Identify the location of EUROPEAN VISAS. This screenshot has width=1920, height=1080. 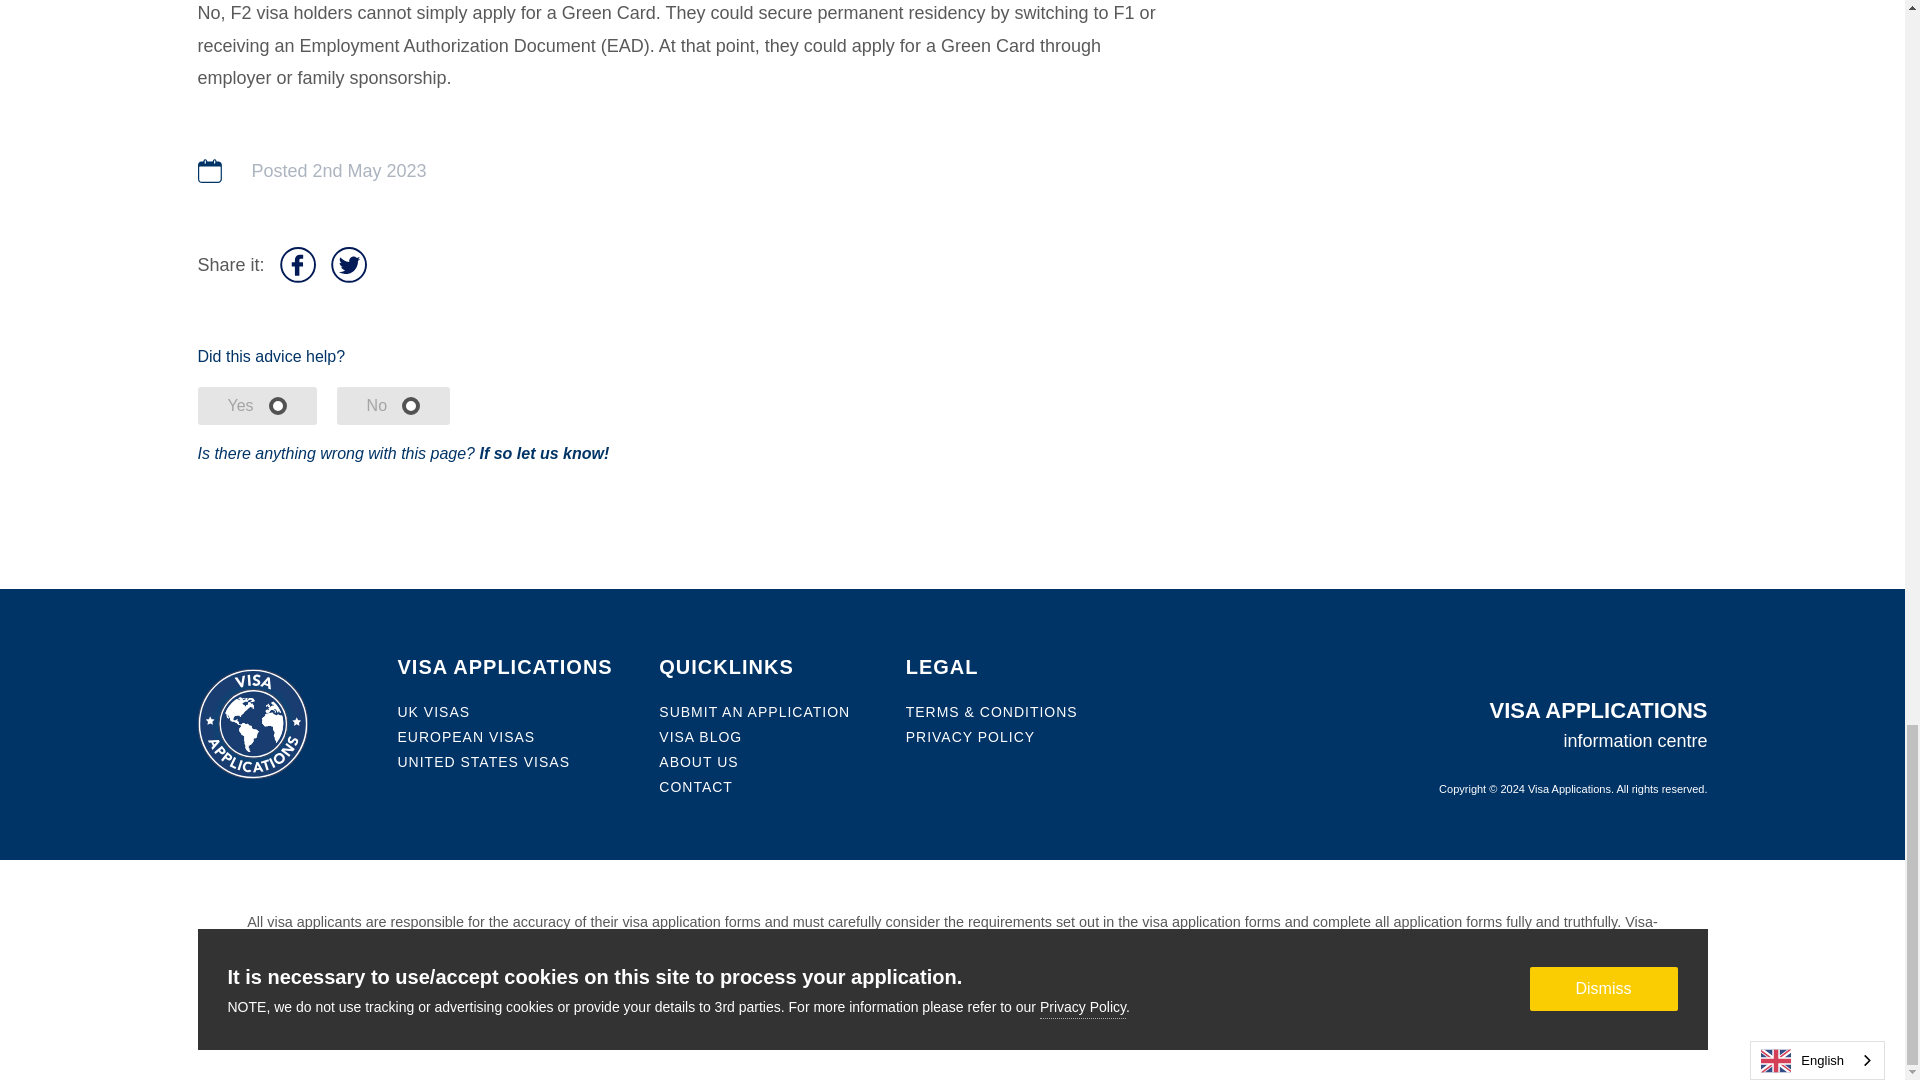
(466, 737).